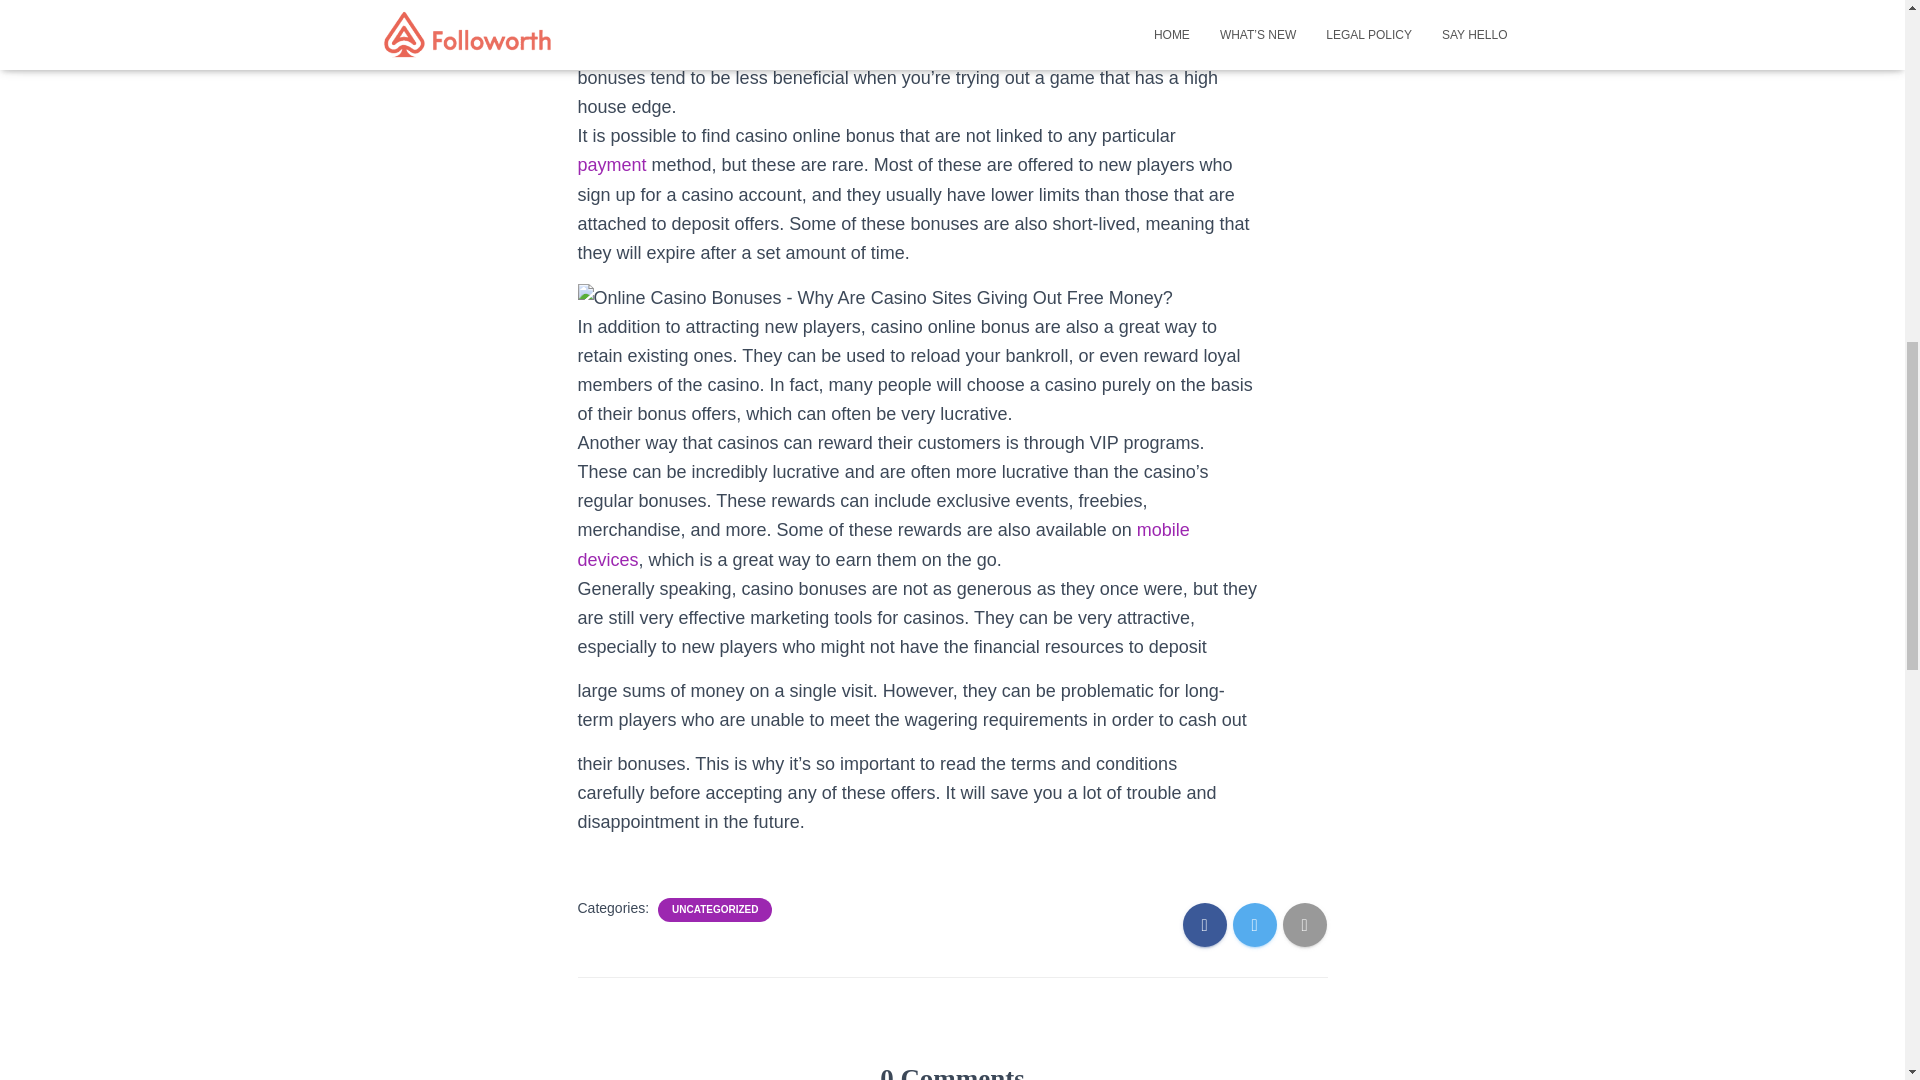 This screenshot has height=1080, width=1920. I want to click on UNCATEGORIZED, so click(715, 909).